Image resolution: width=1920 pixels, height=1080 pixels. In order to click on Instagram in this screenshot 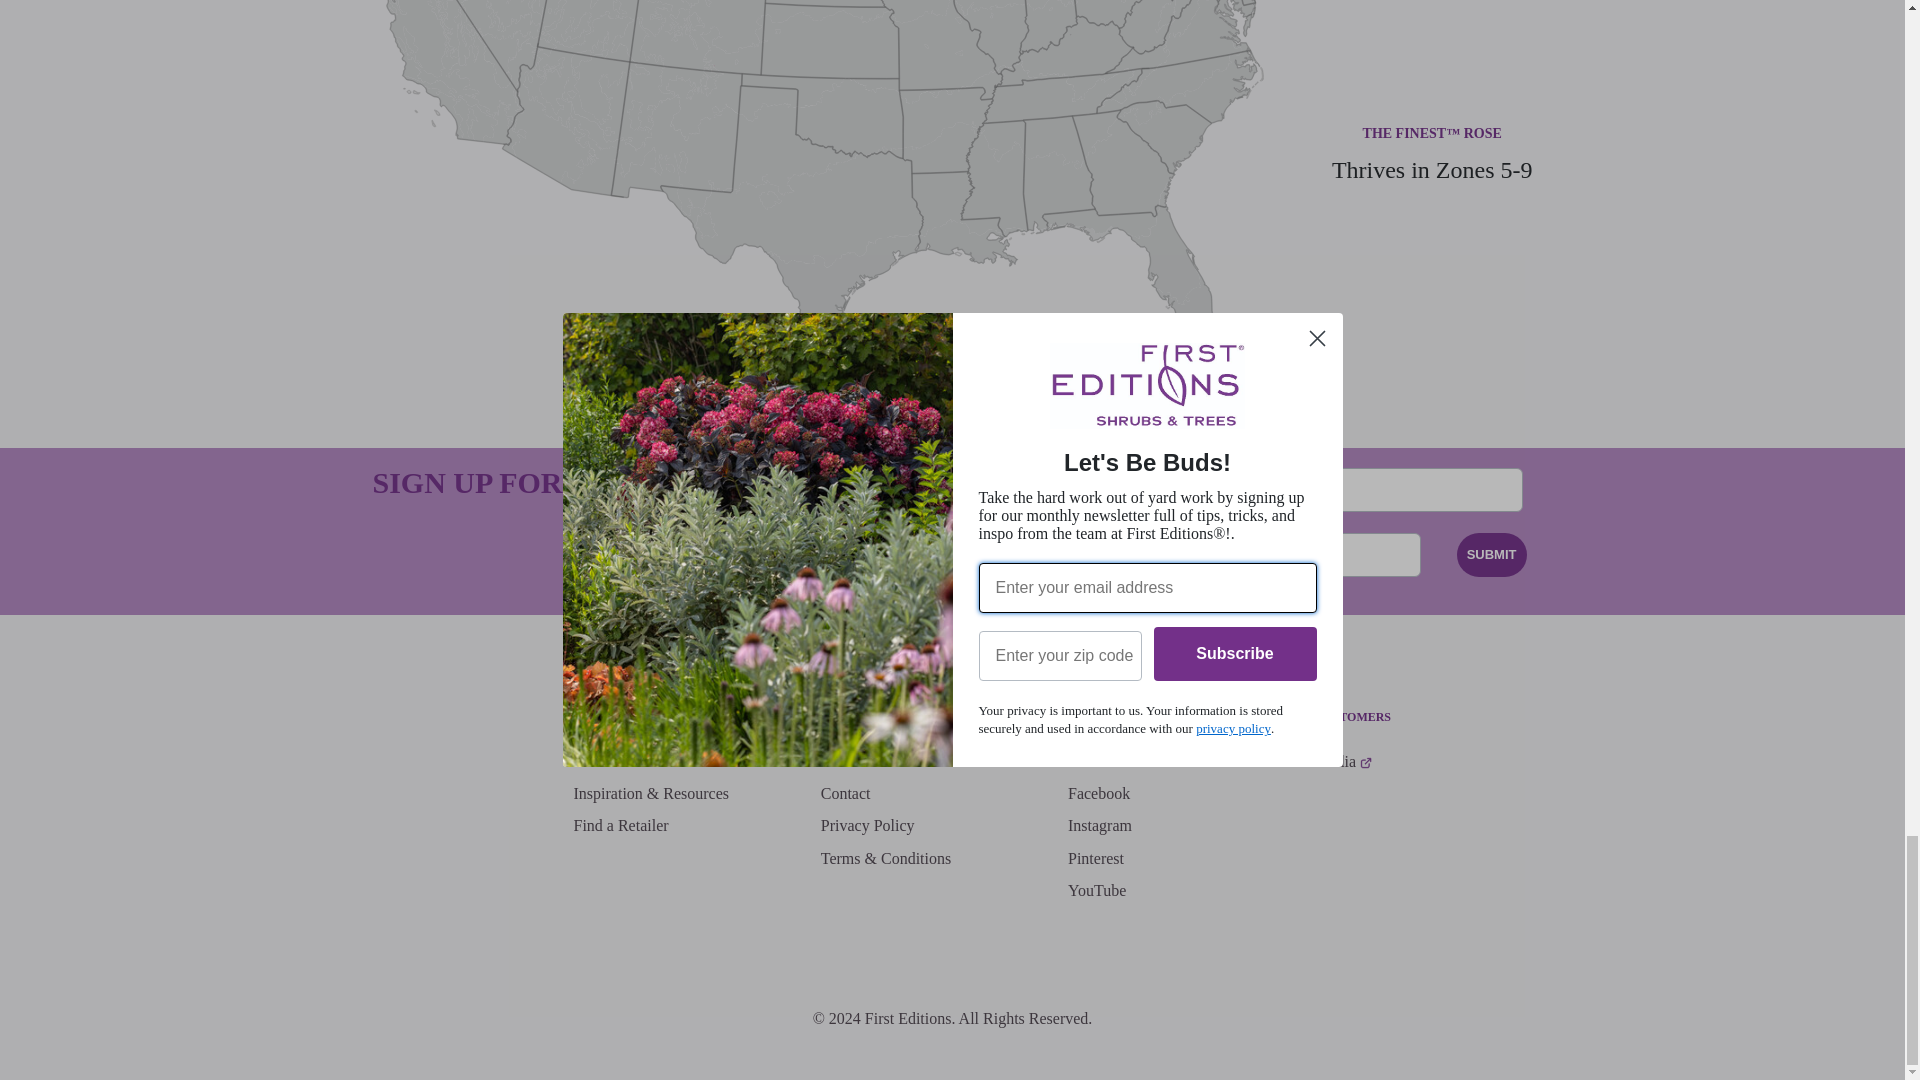, I will do `click(1099, 826)`.